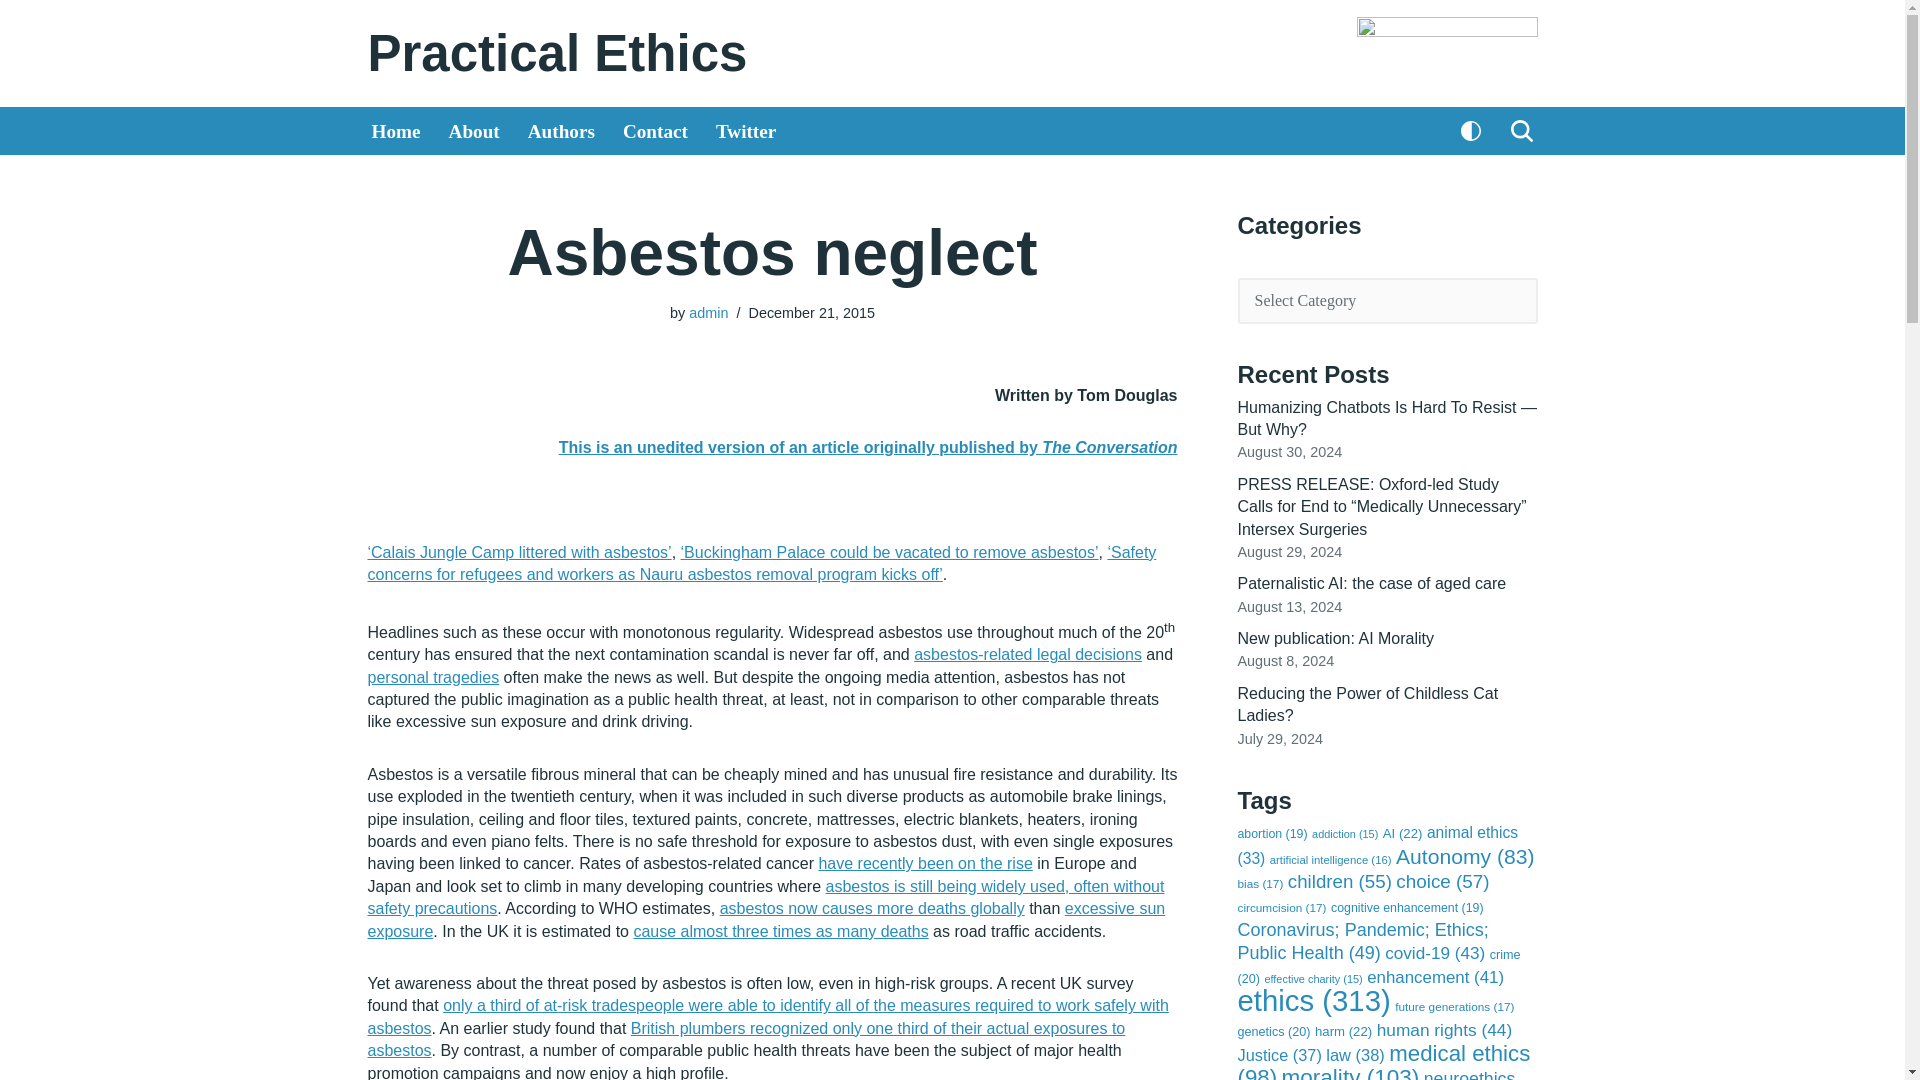  I want to click on cause almost three times as many deaths, so click(780, 931).